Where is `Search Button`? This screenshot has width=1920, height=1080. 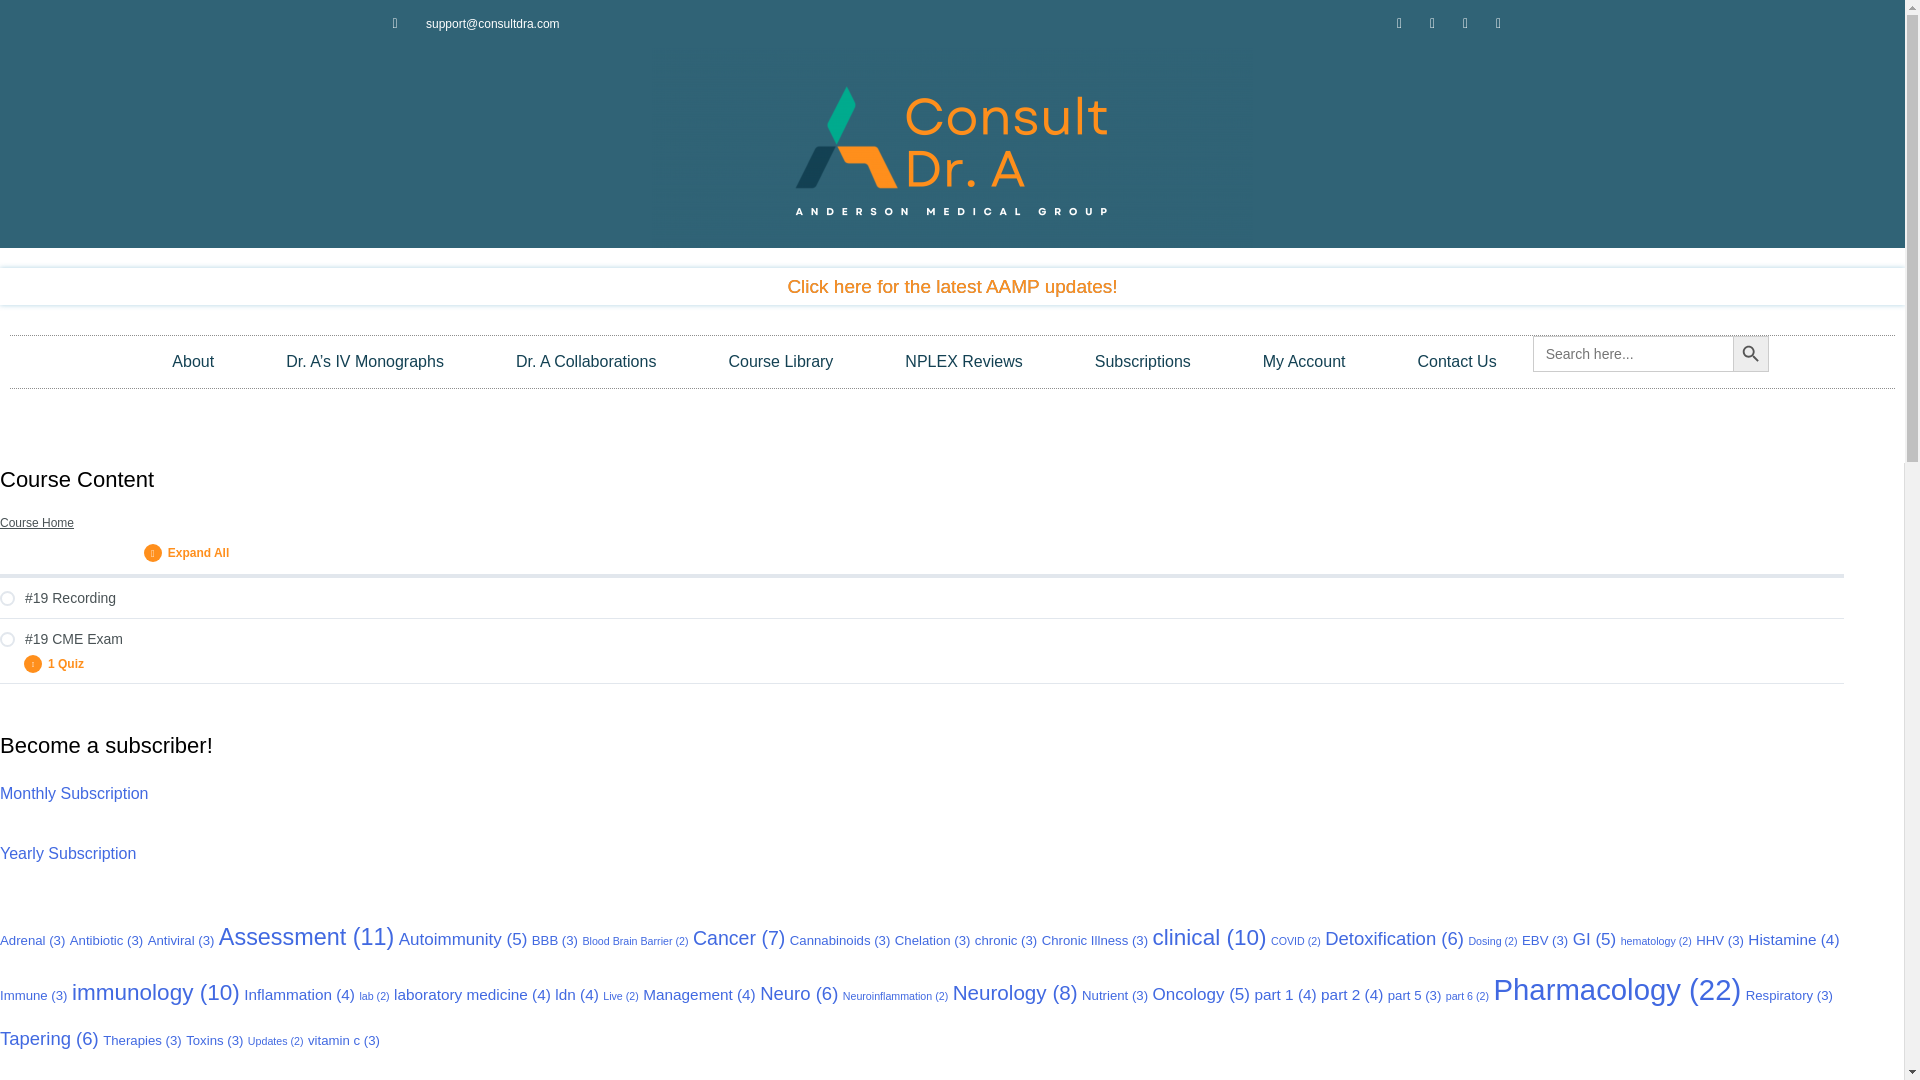
Search Button is located at coordinates (1750, 353).